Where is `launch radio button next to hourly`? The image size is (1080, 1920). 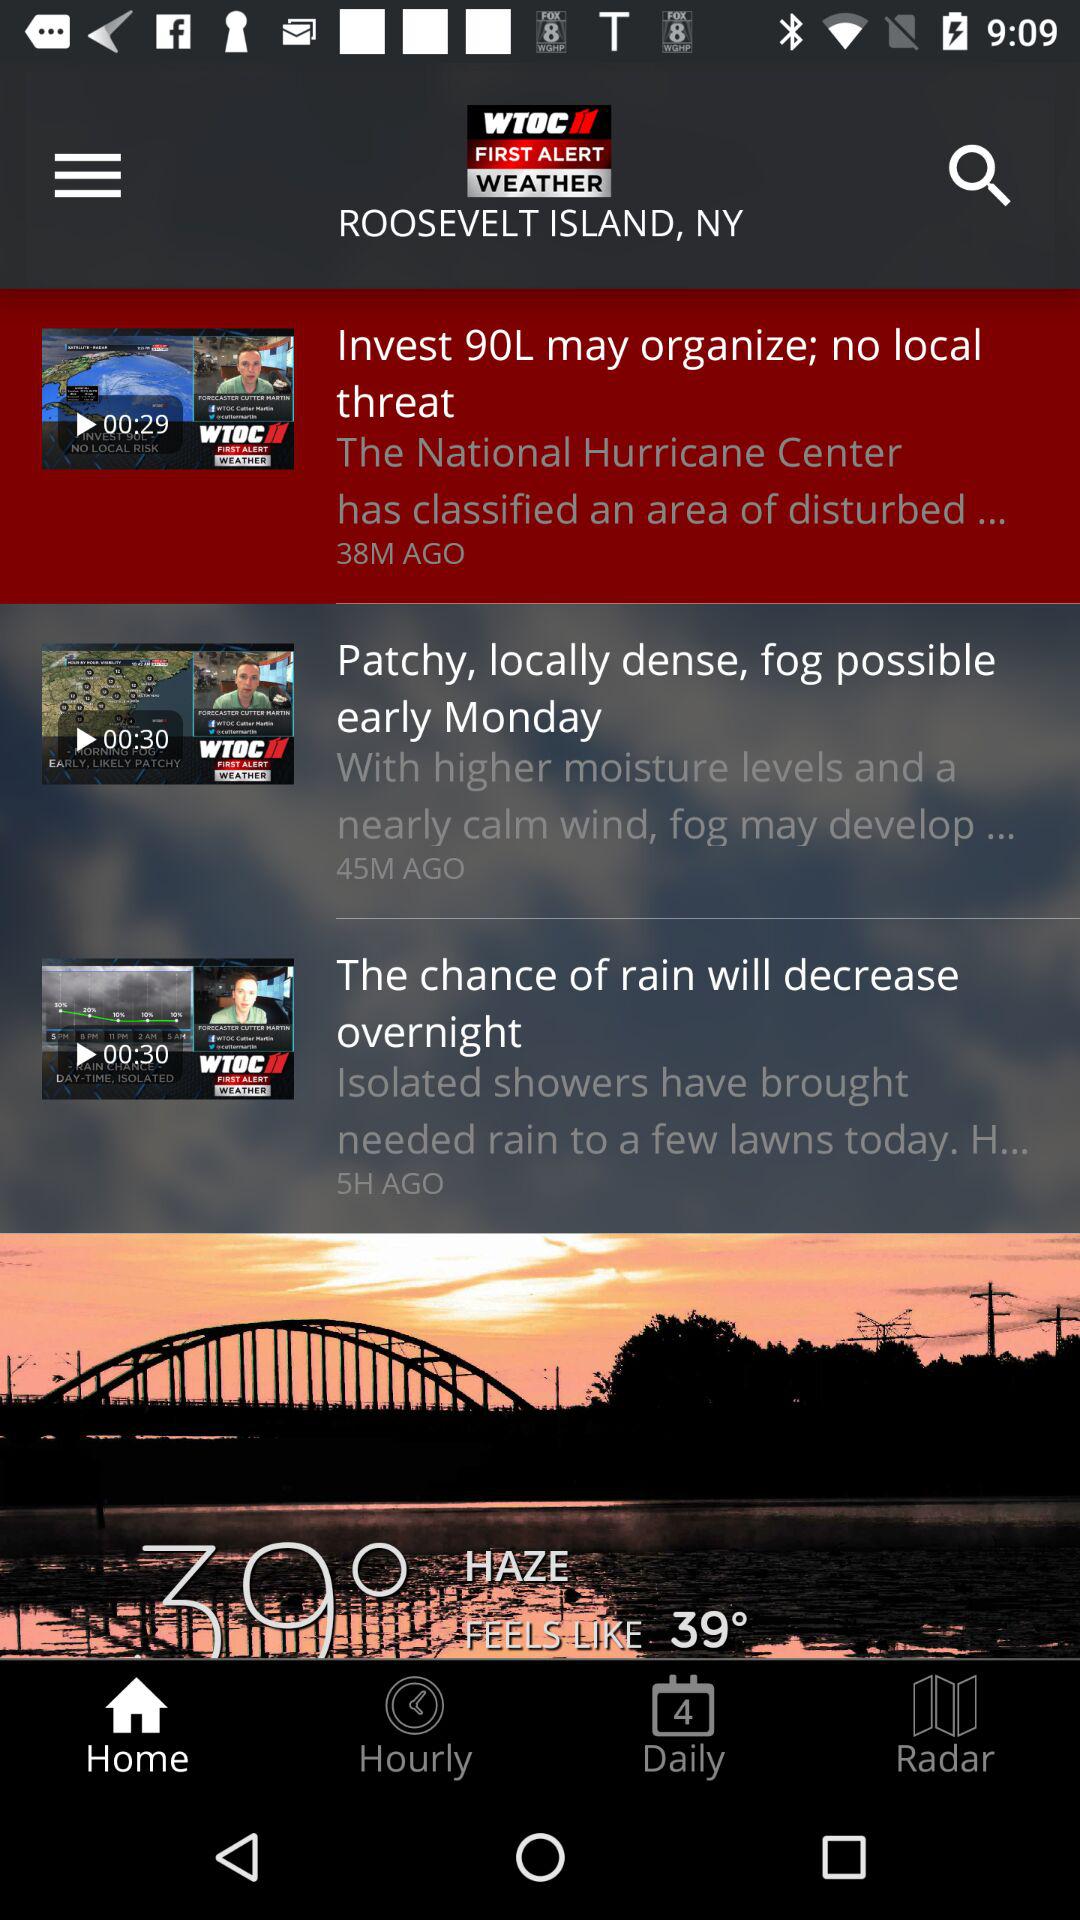
launch radio button next to hourly is located at coordinates (683, 1726).